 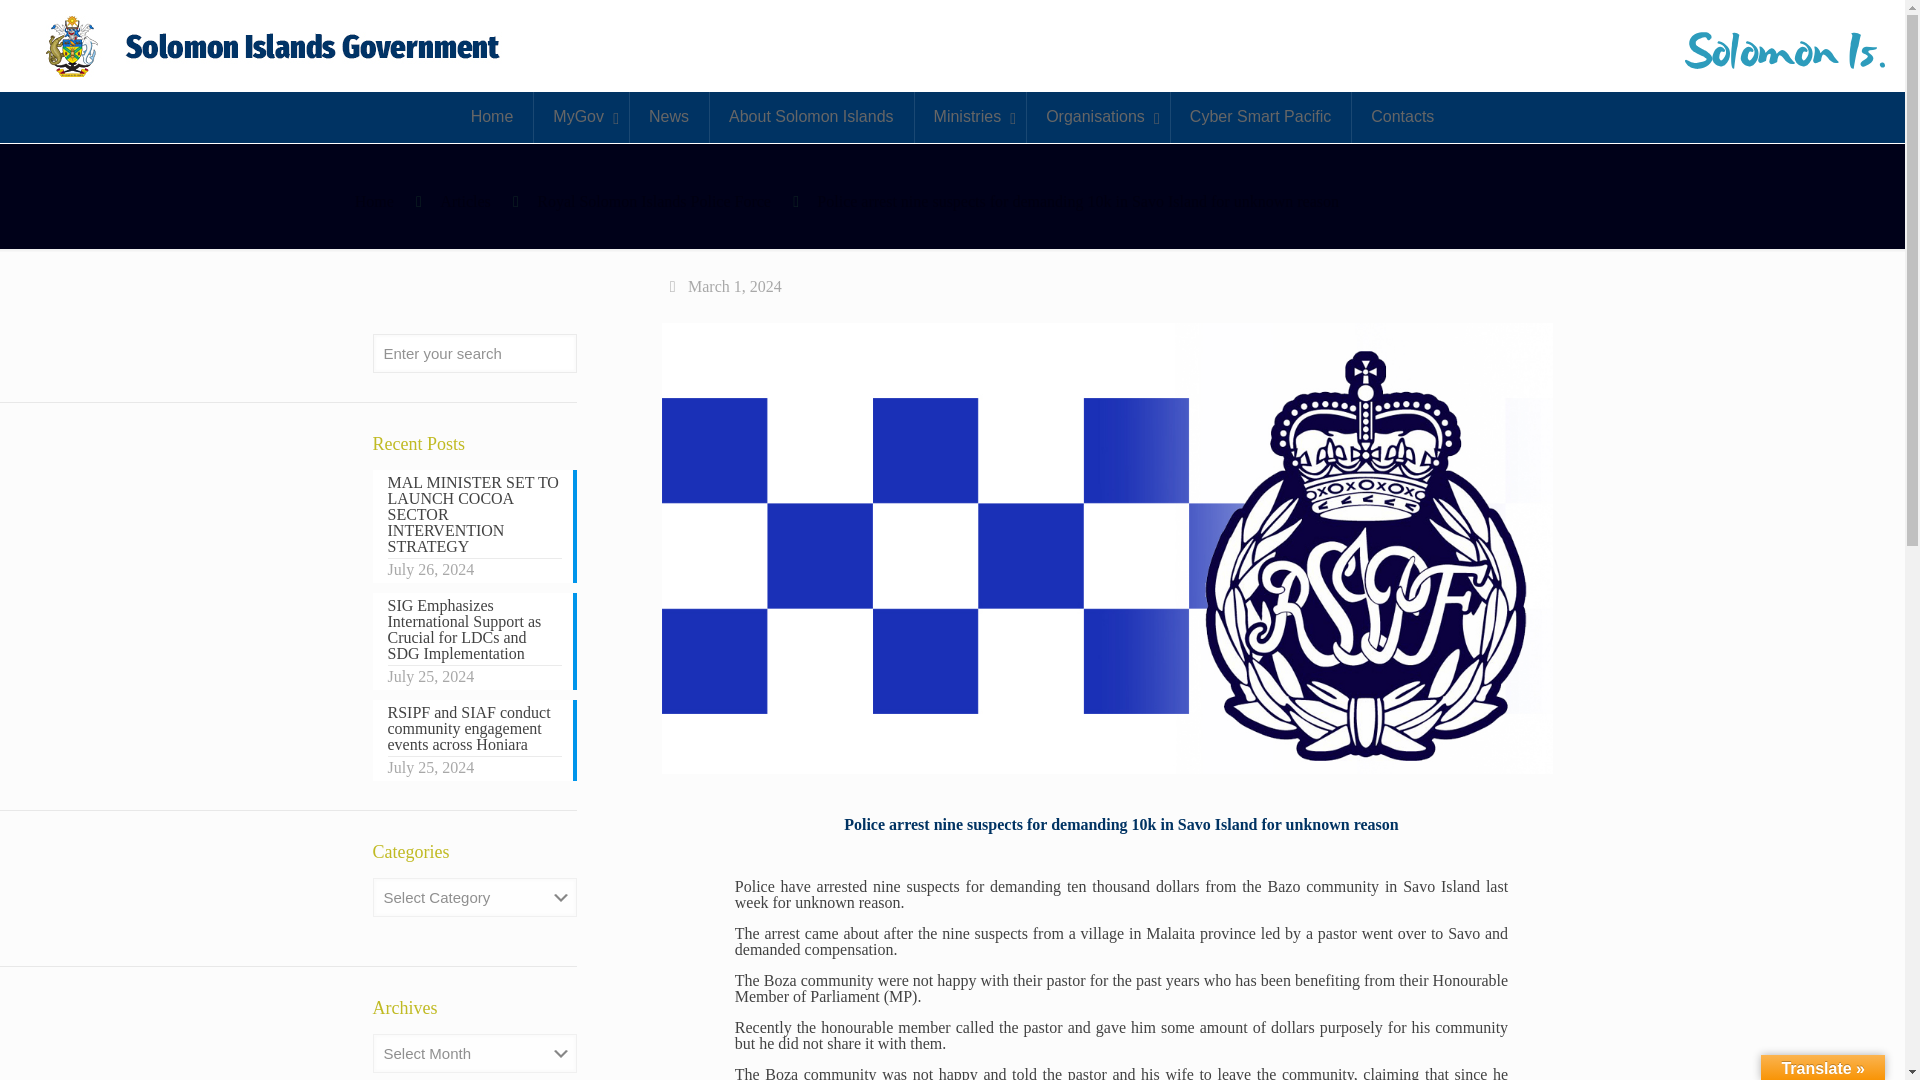 What do you see at coordinates (275, 46) in the screenshot?
I see `My SIG Services Portal` at bounding box center [275, 46].